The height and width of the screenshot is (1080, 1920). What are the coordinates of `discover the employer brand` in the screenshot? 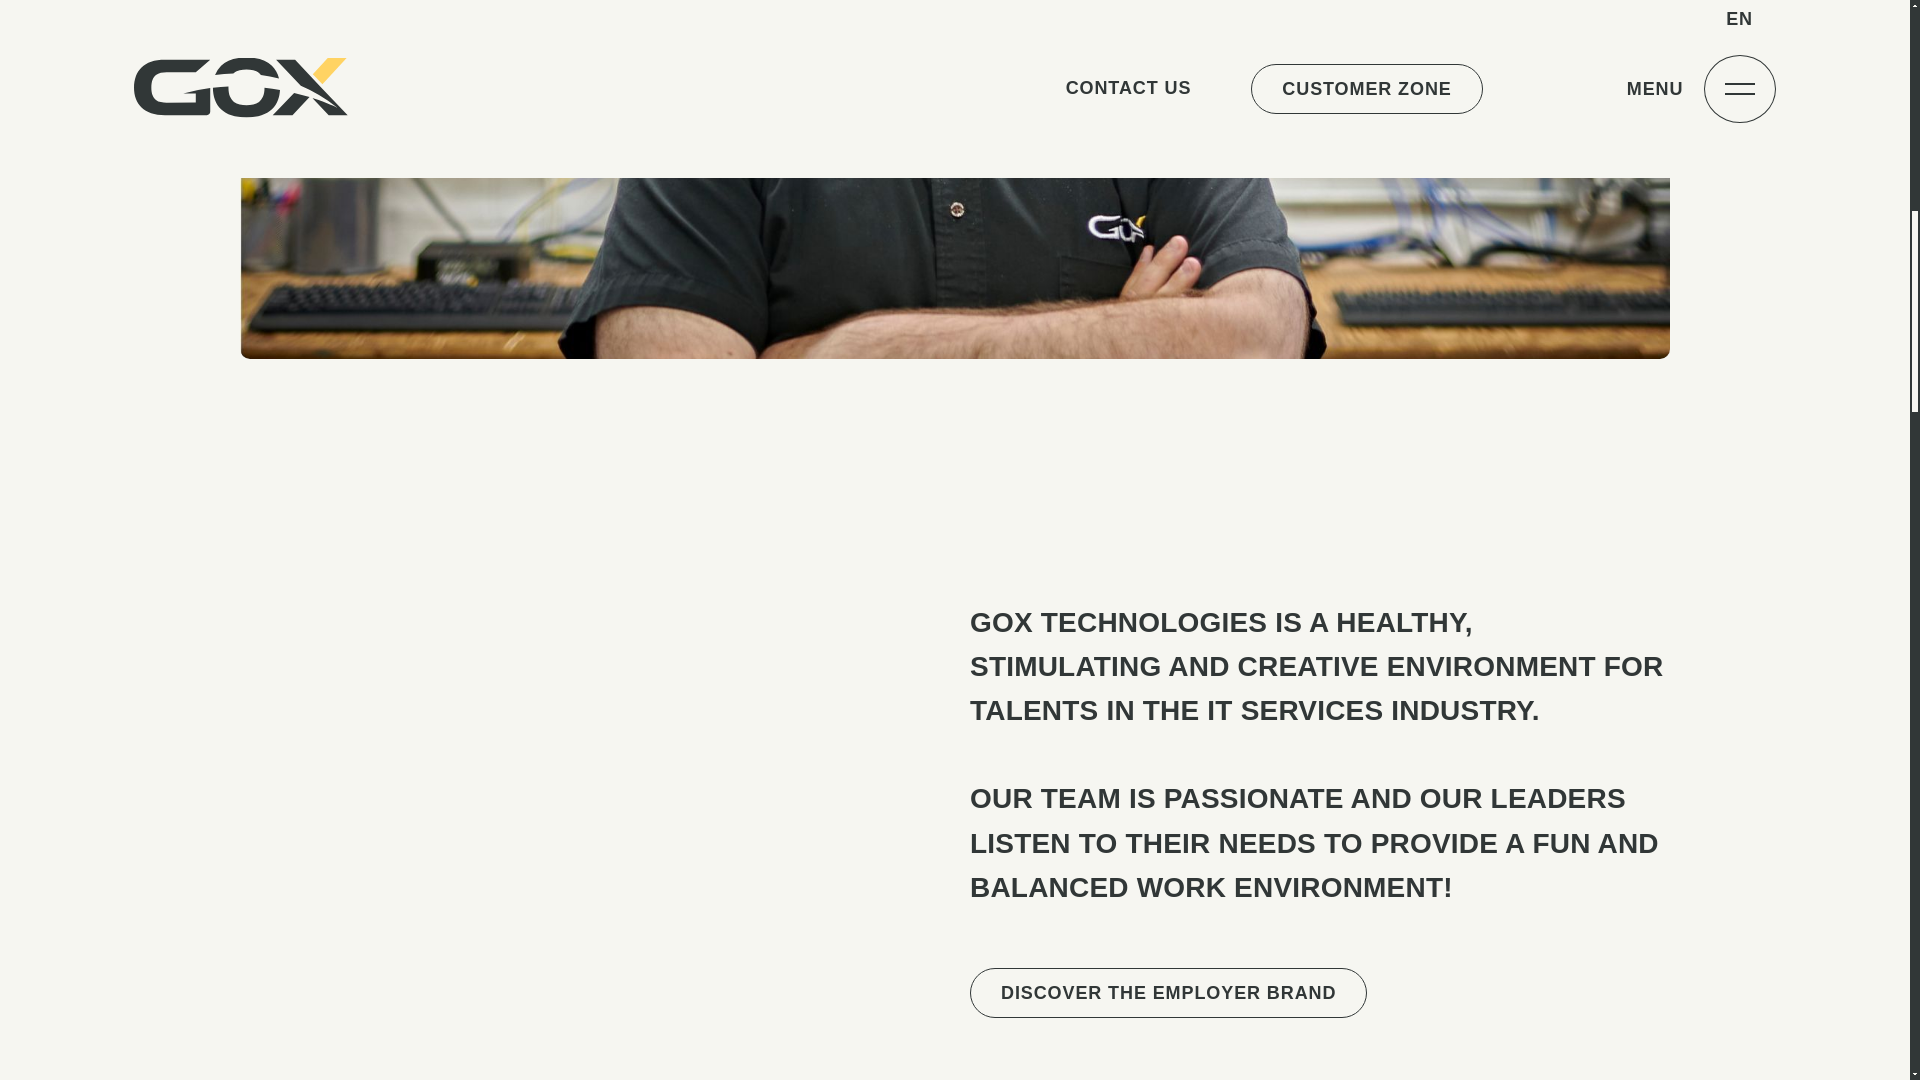 It's located at (1168, 992).